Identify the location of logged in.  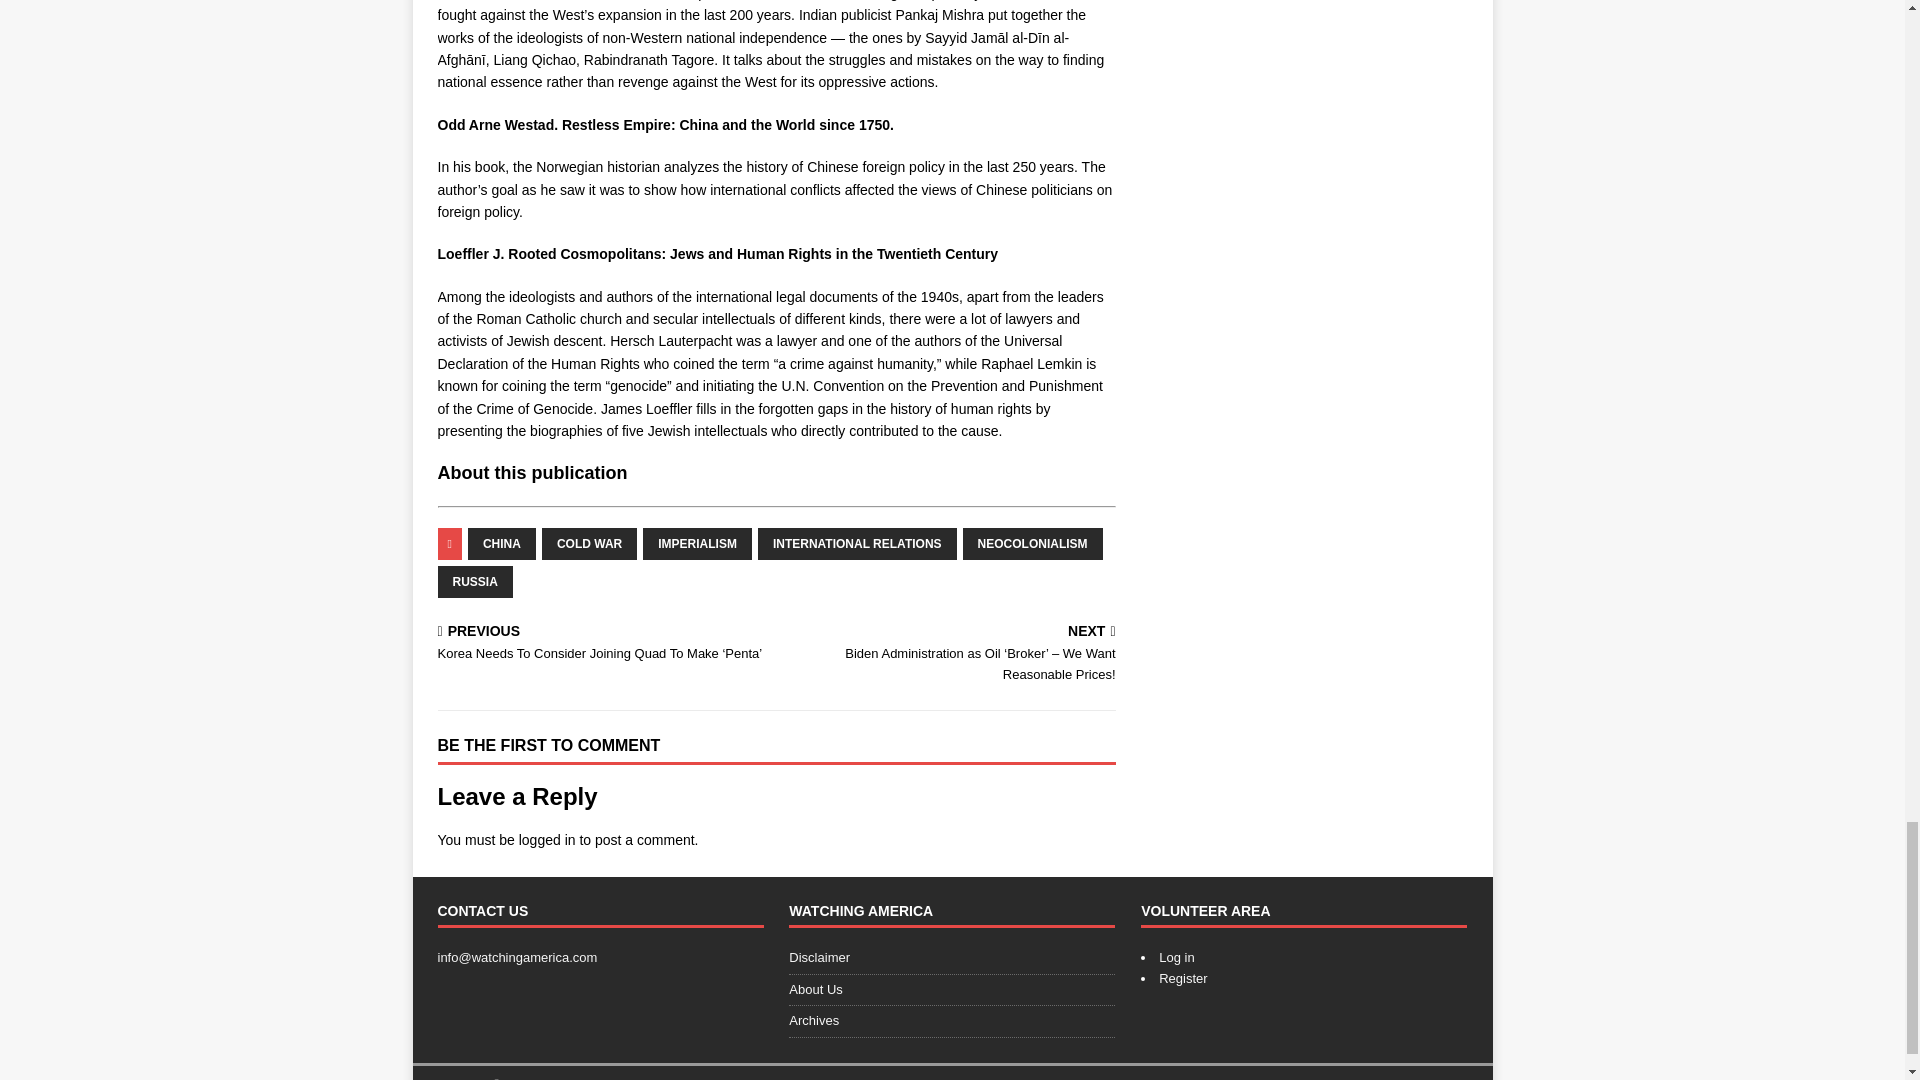
(547, 839).